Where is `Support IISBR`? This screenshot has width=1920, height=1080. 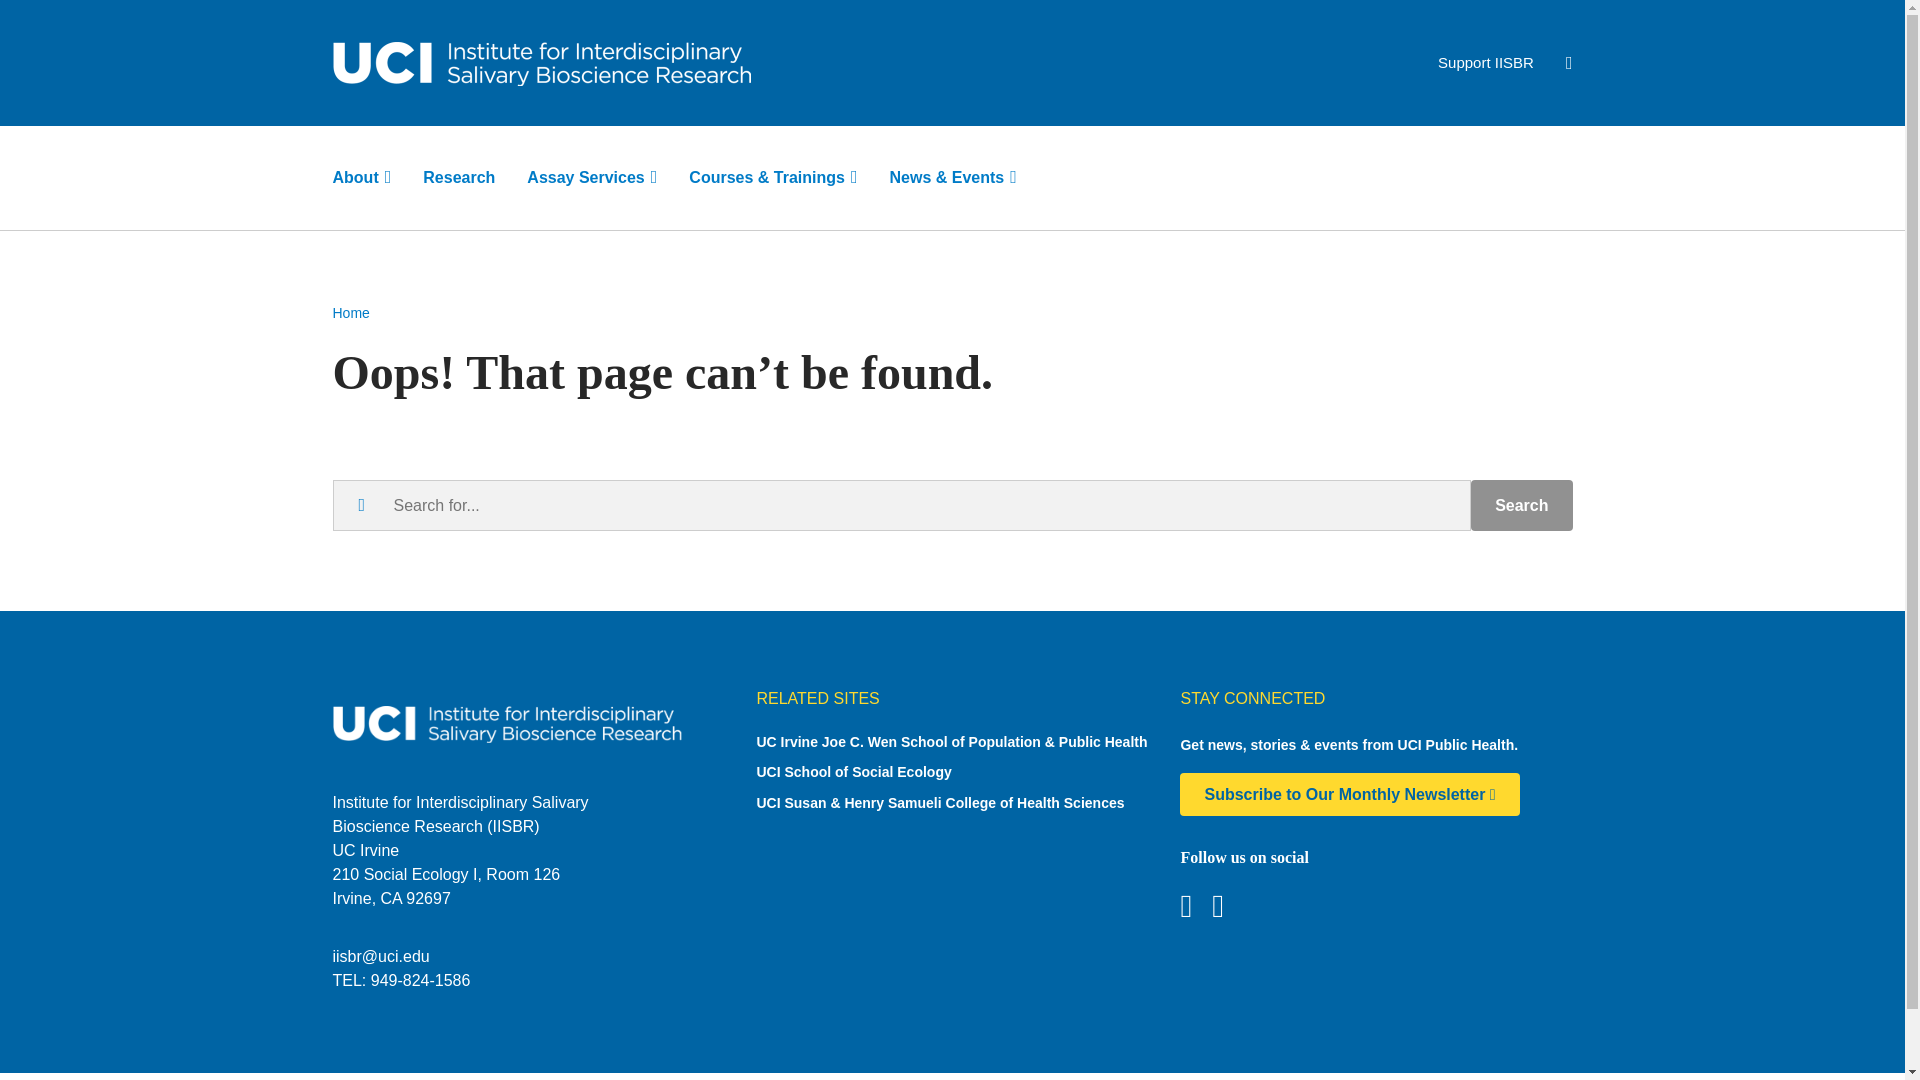 Support IISBR is located at coordinates (1486, 62).